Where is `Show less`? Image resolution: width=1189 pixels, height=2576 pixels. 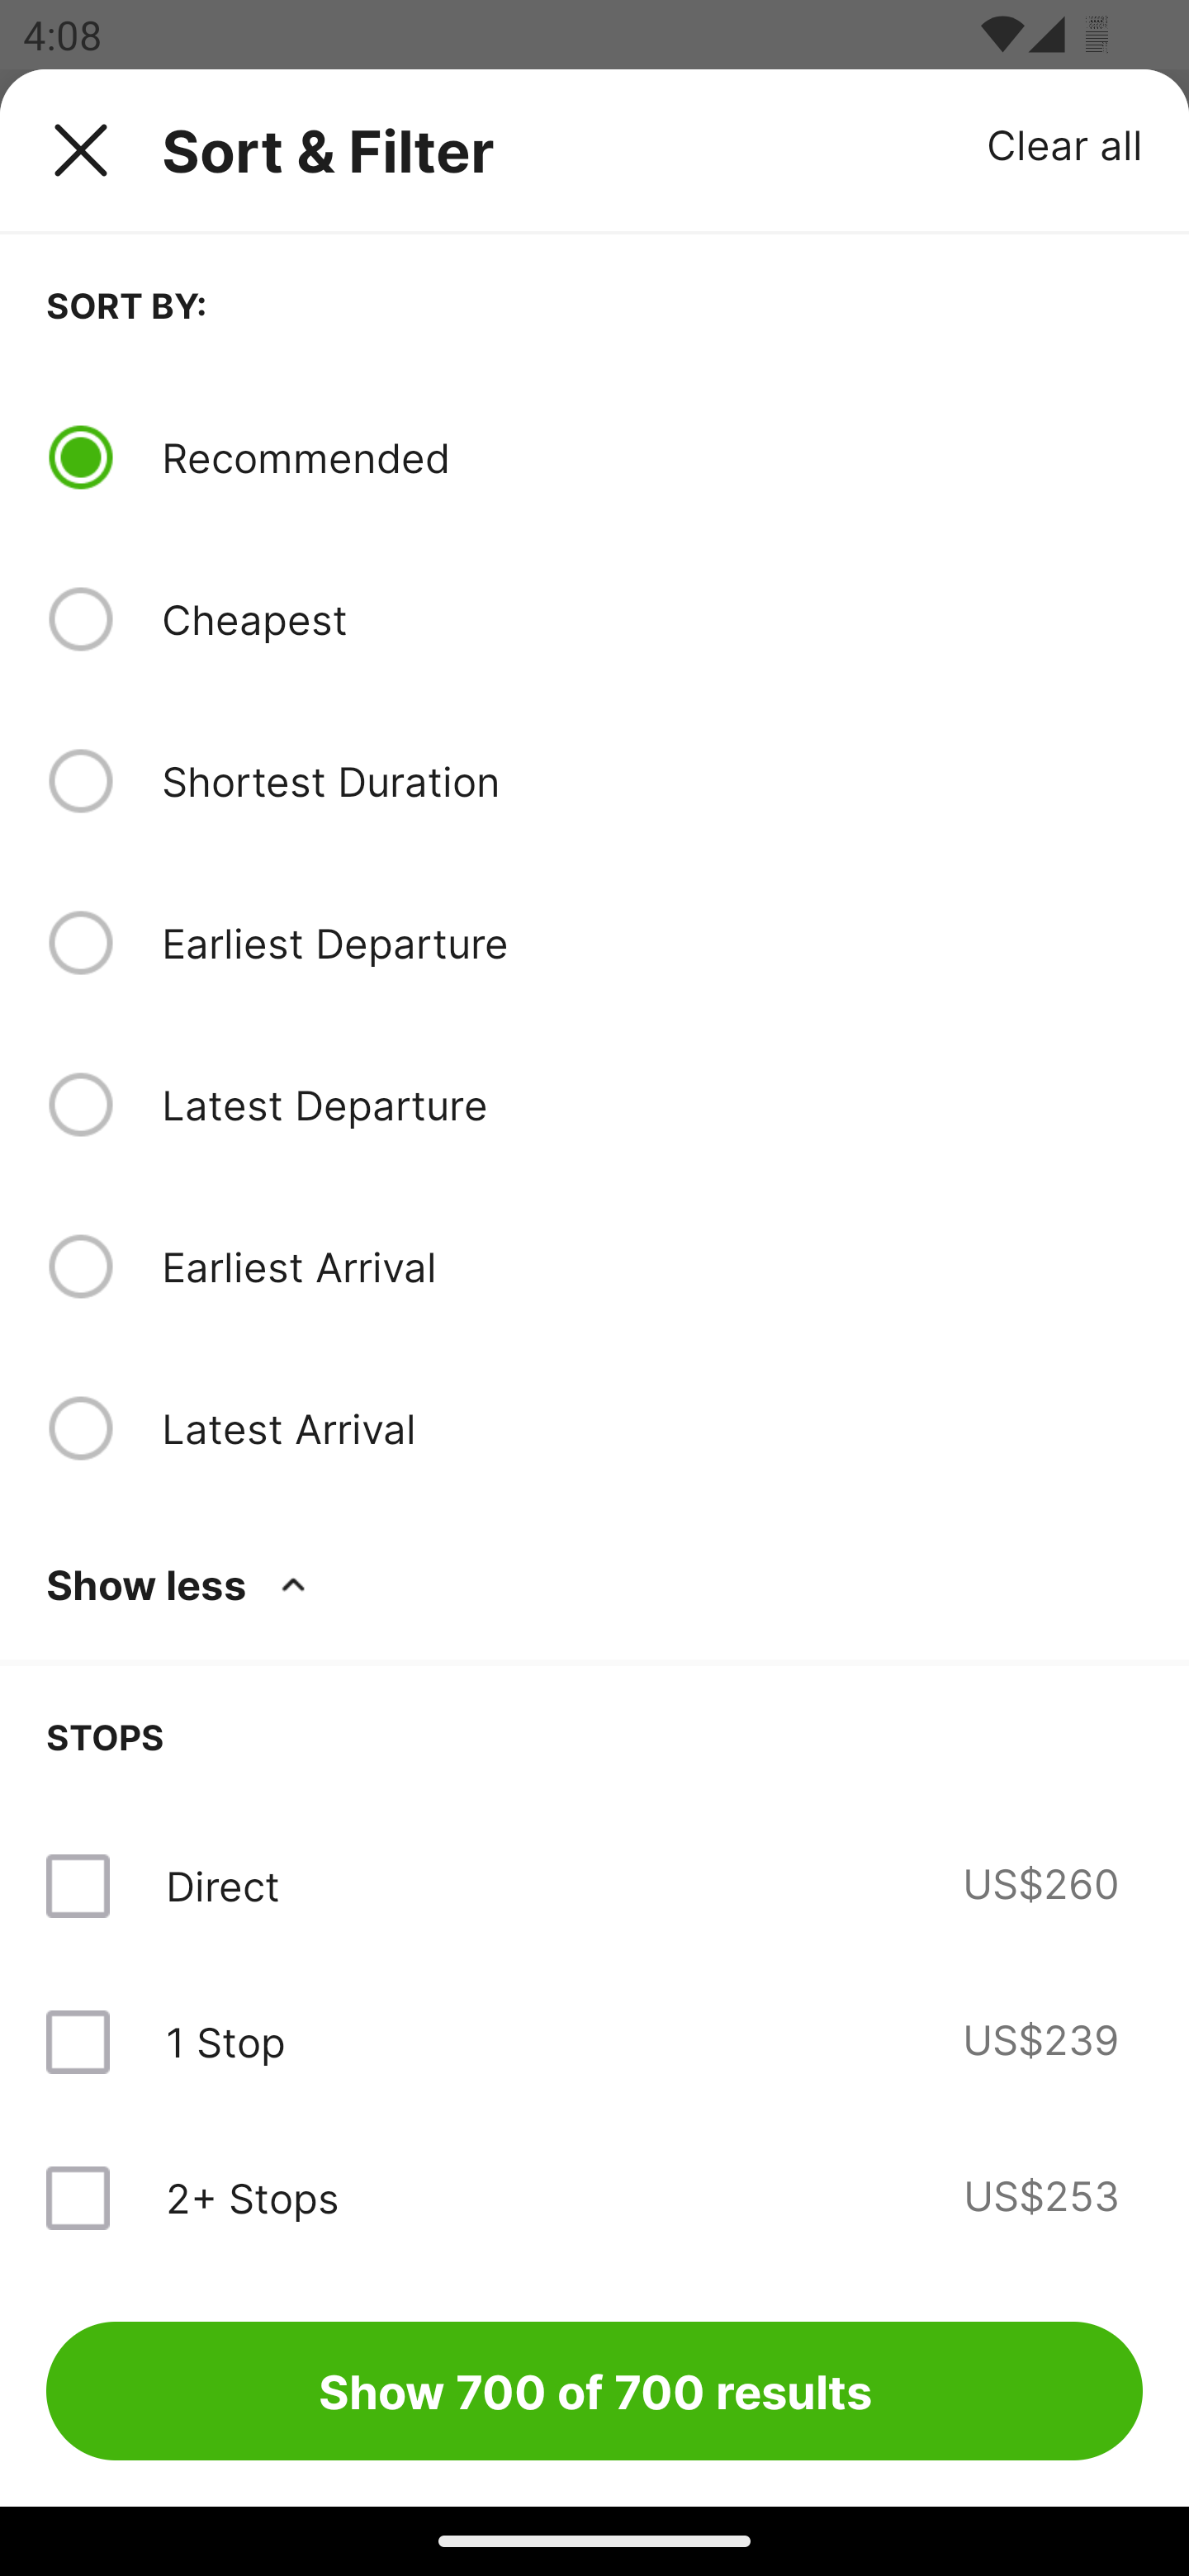 Show less is located at coordinates (182, 1584).